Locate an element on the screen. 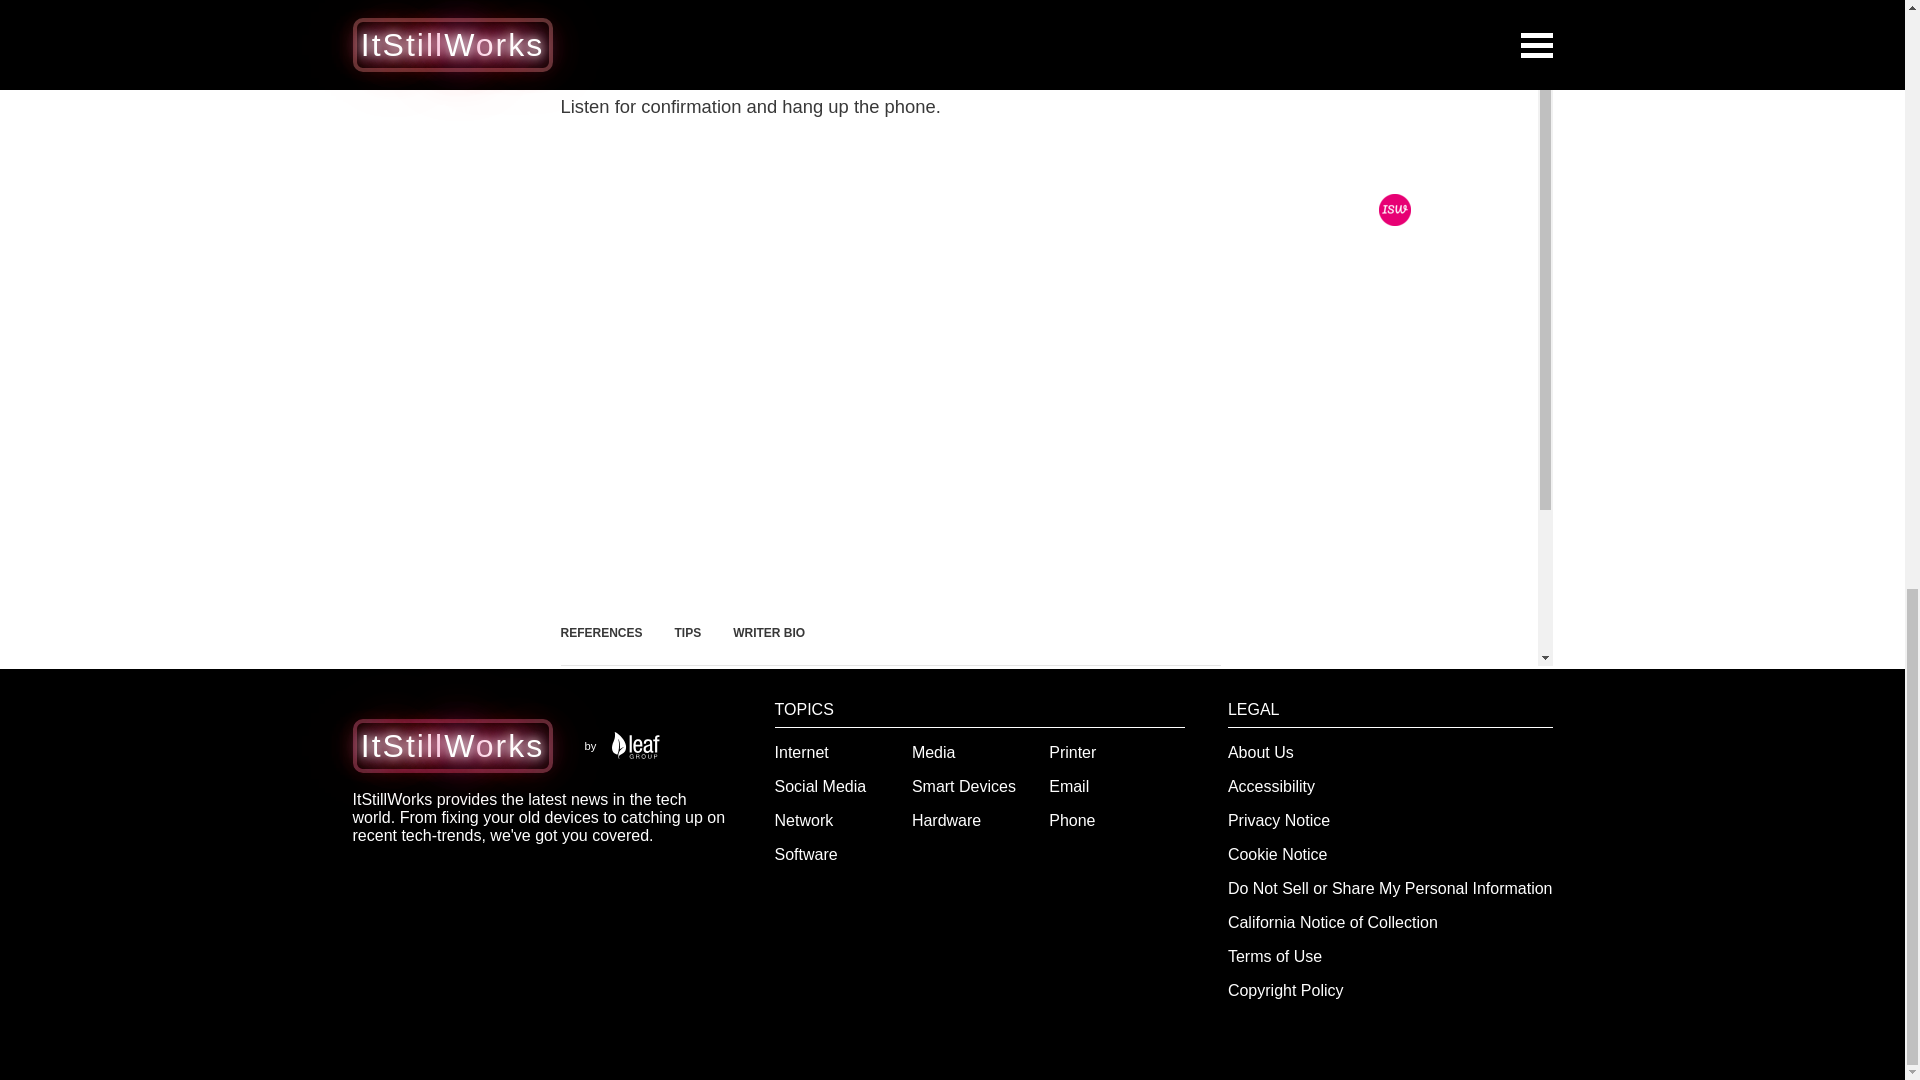  Do Not Sell or Share My Personal Information is located at coordinates (1390, 888).